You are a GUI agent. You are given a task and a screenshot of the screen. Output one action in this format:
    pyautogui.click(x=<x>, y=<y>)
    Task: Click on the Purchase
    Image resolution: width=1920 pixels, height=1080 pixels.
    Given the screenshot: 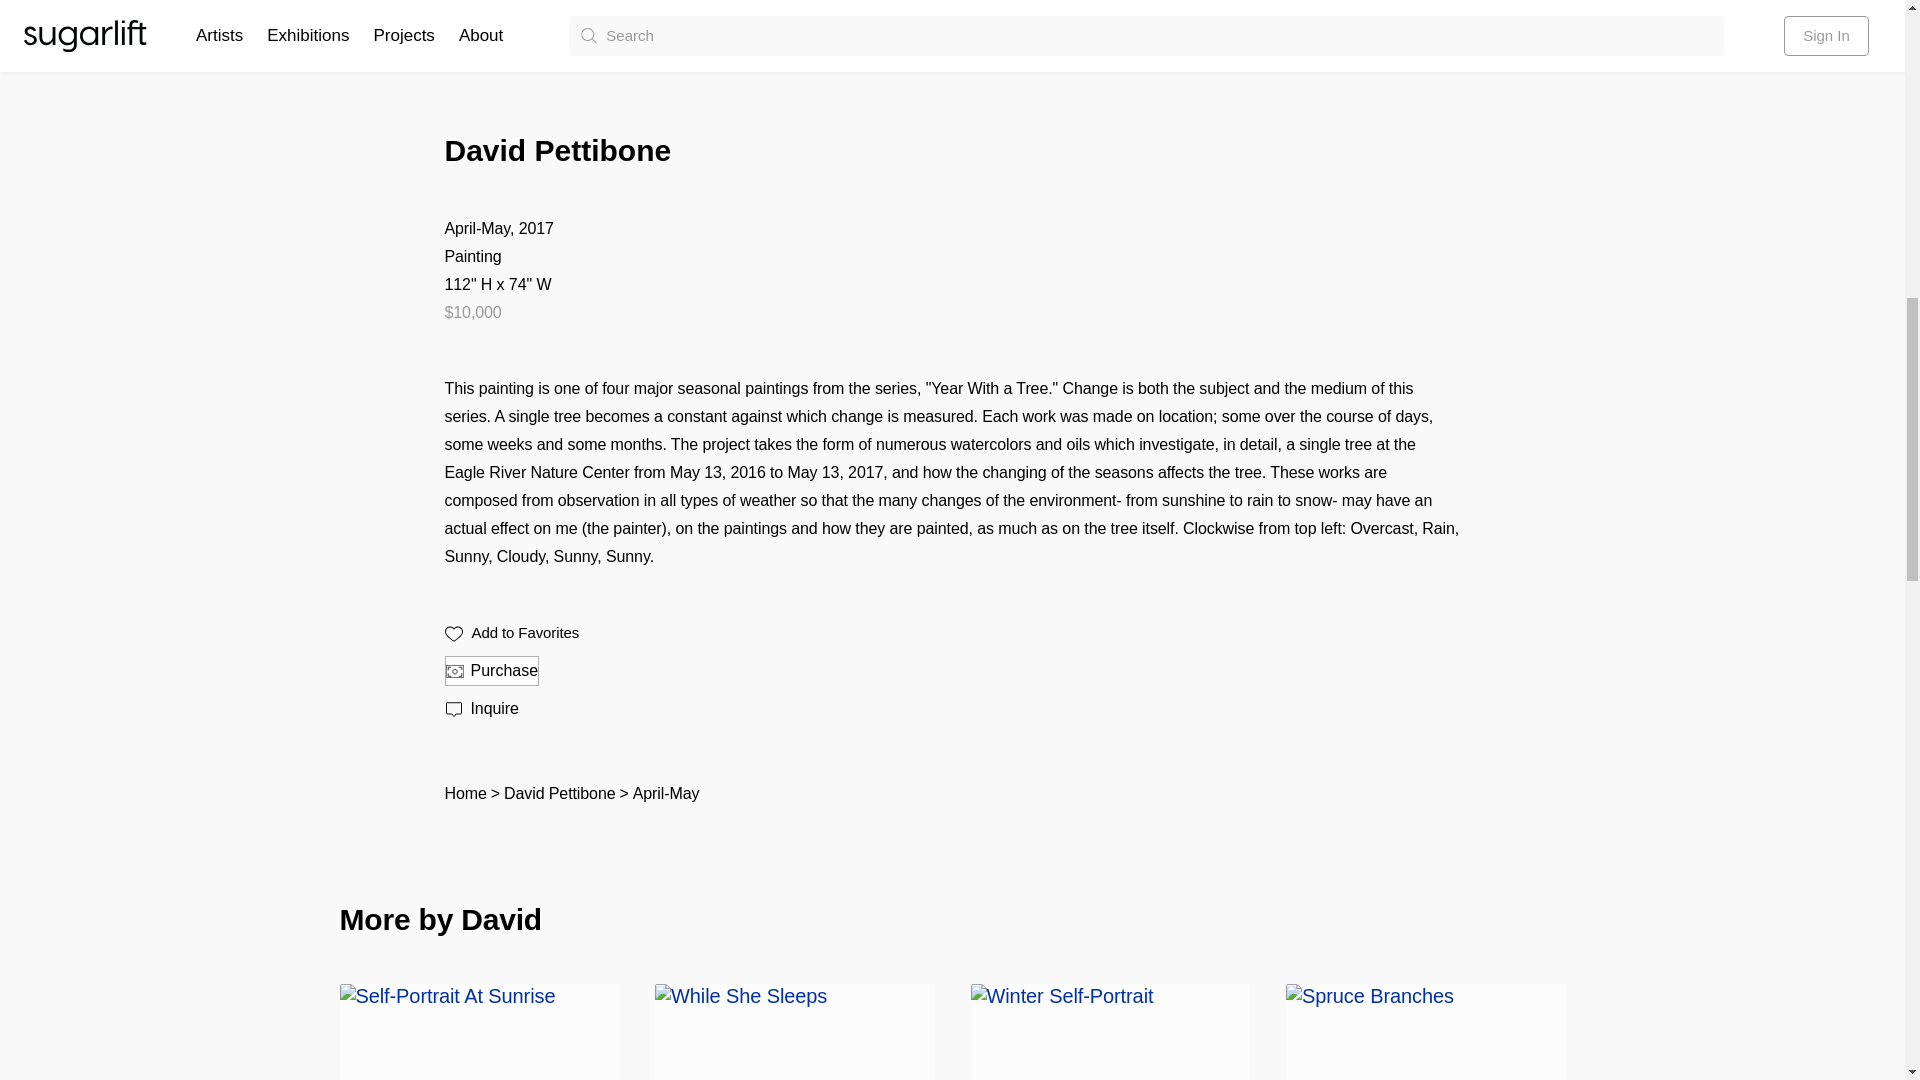 What is the action you would take?
    pyautogui.click(x=491, y=670)
    